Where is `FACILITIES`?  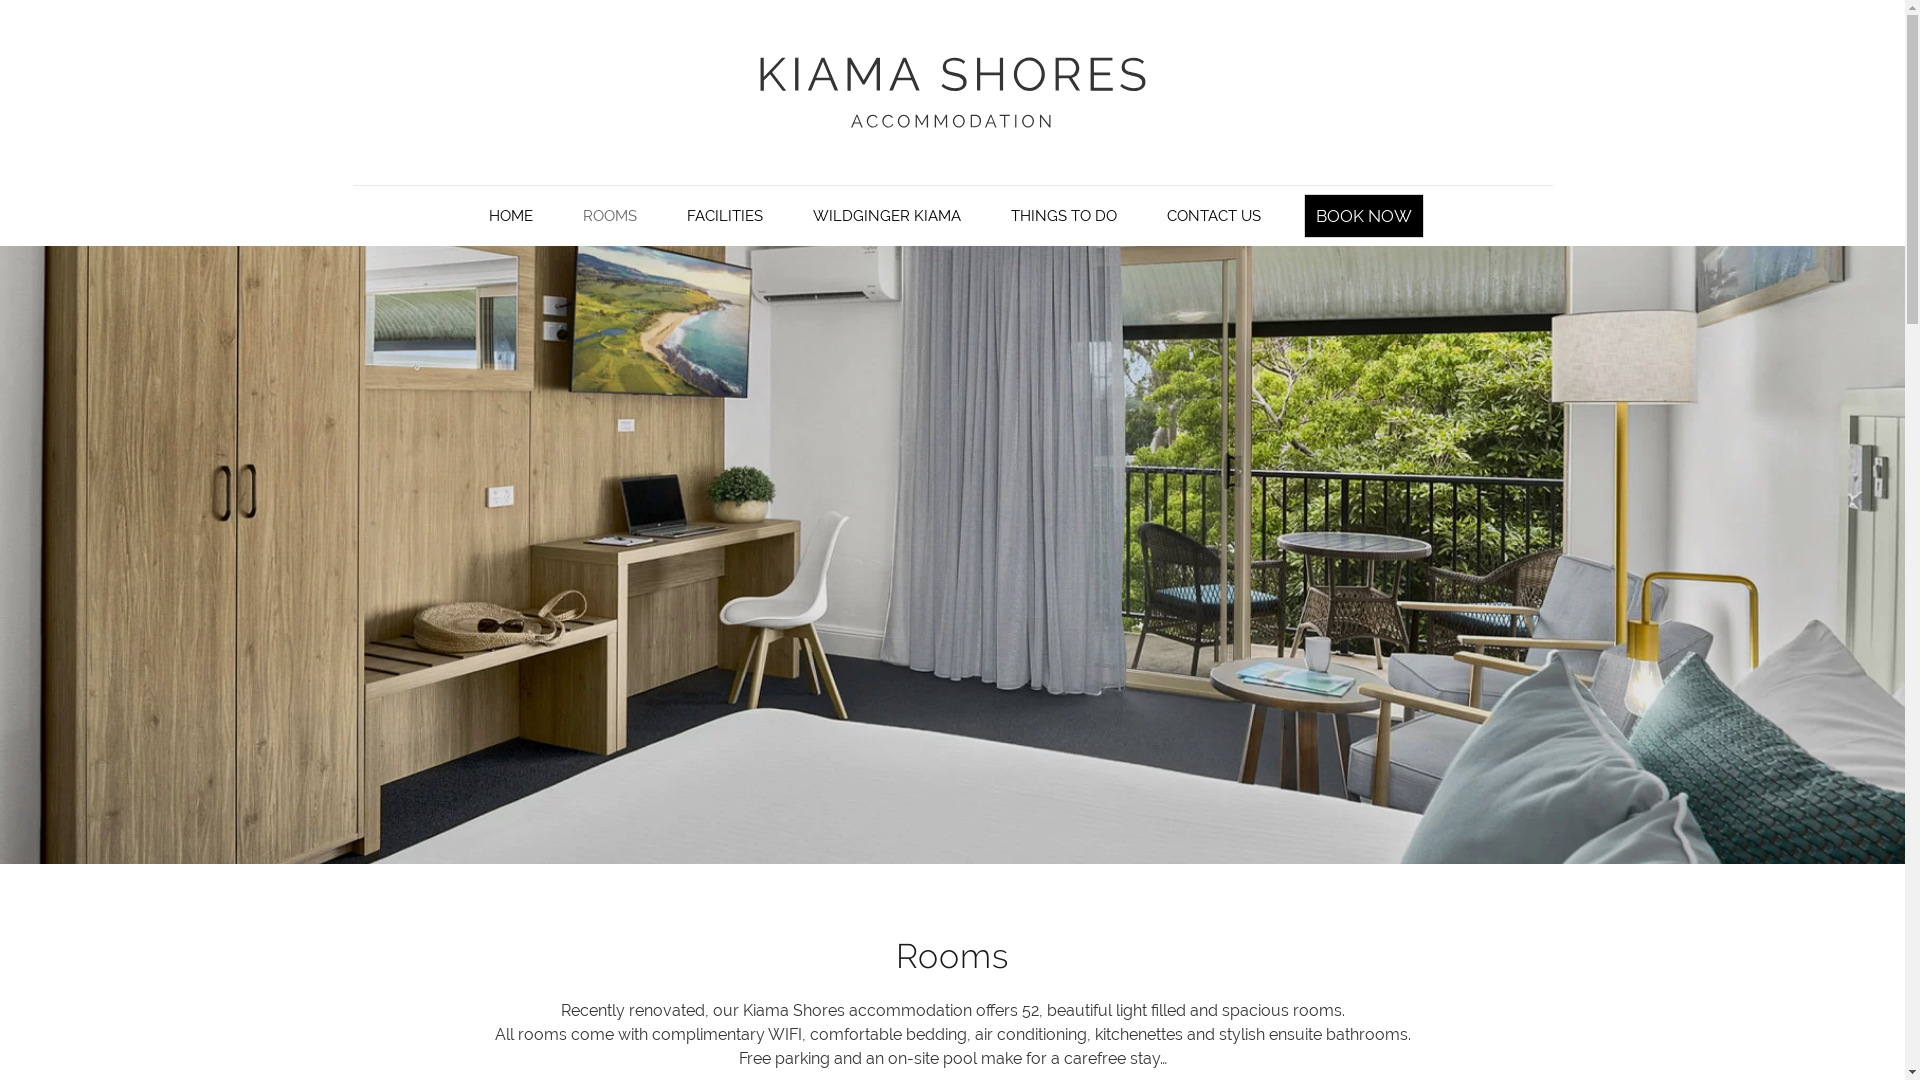 FACILITIES is located at coordinates (724, 216).